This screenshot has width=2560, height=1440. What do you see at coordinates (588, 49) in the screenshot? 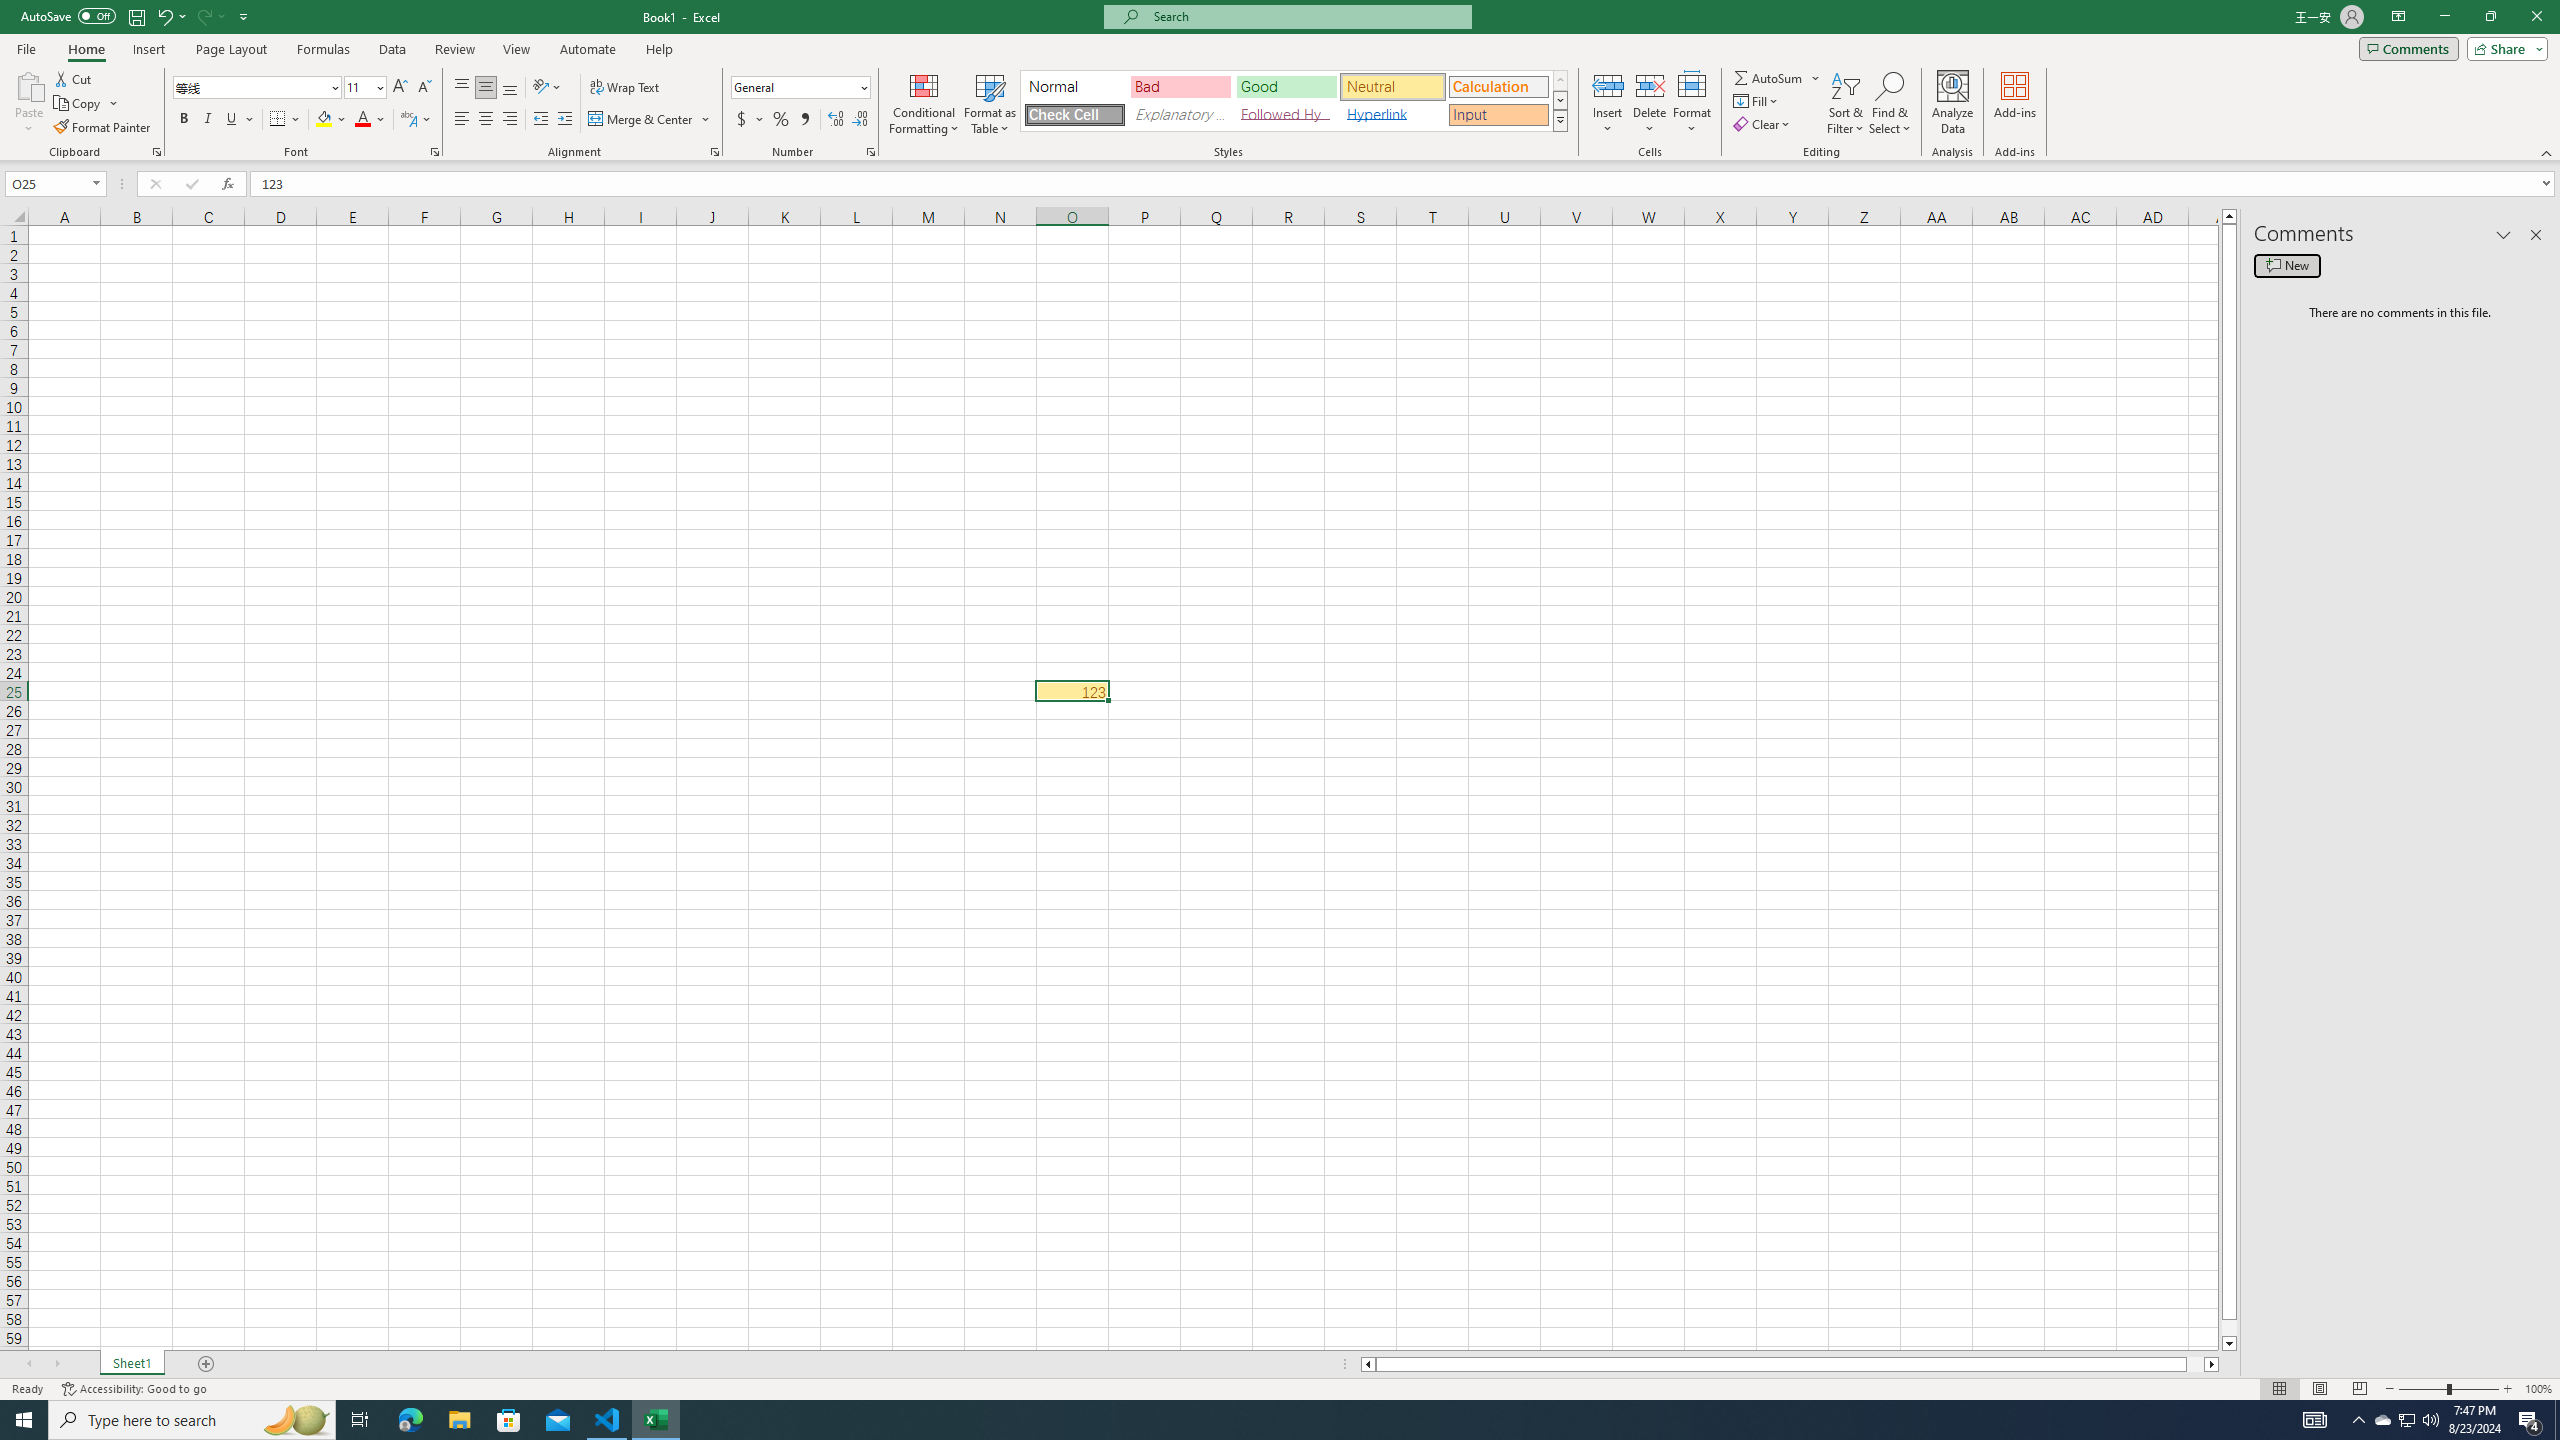
I see `Automate` at bounding box center [588, 49].